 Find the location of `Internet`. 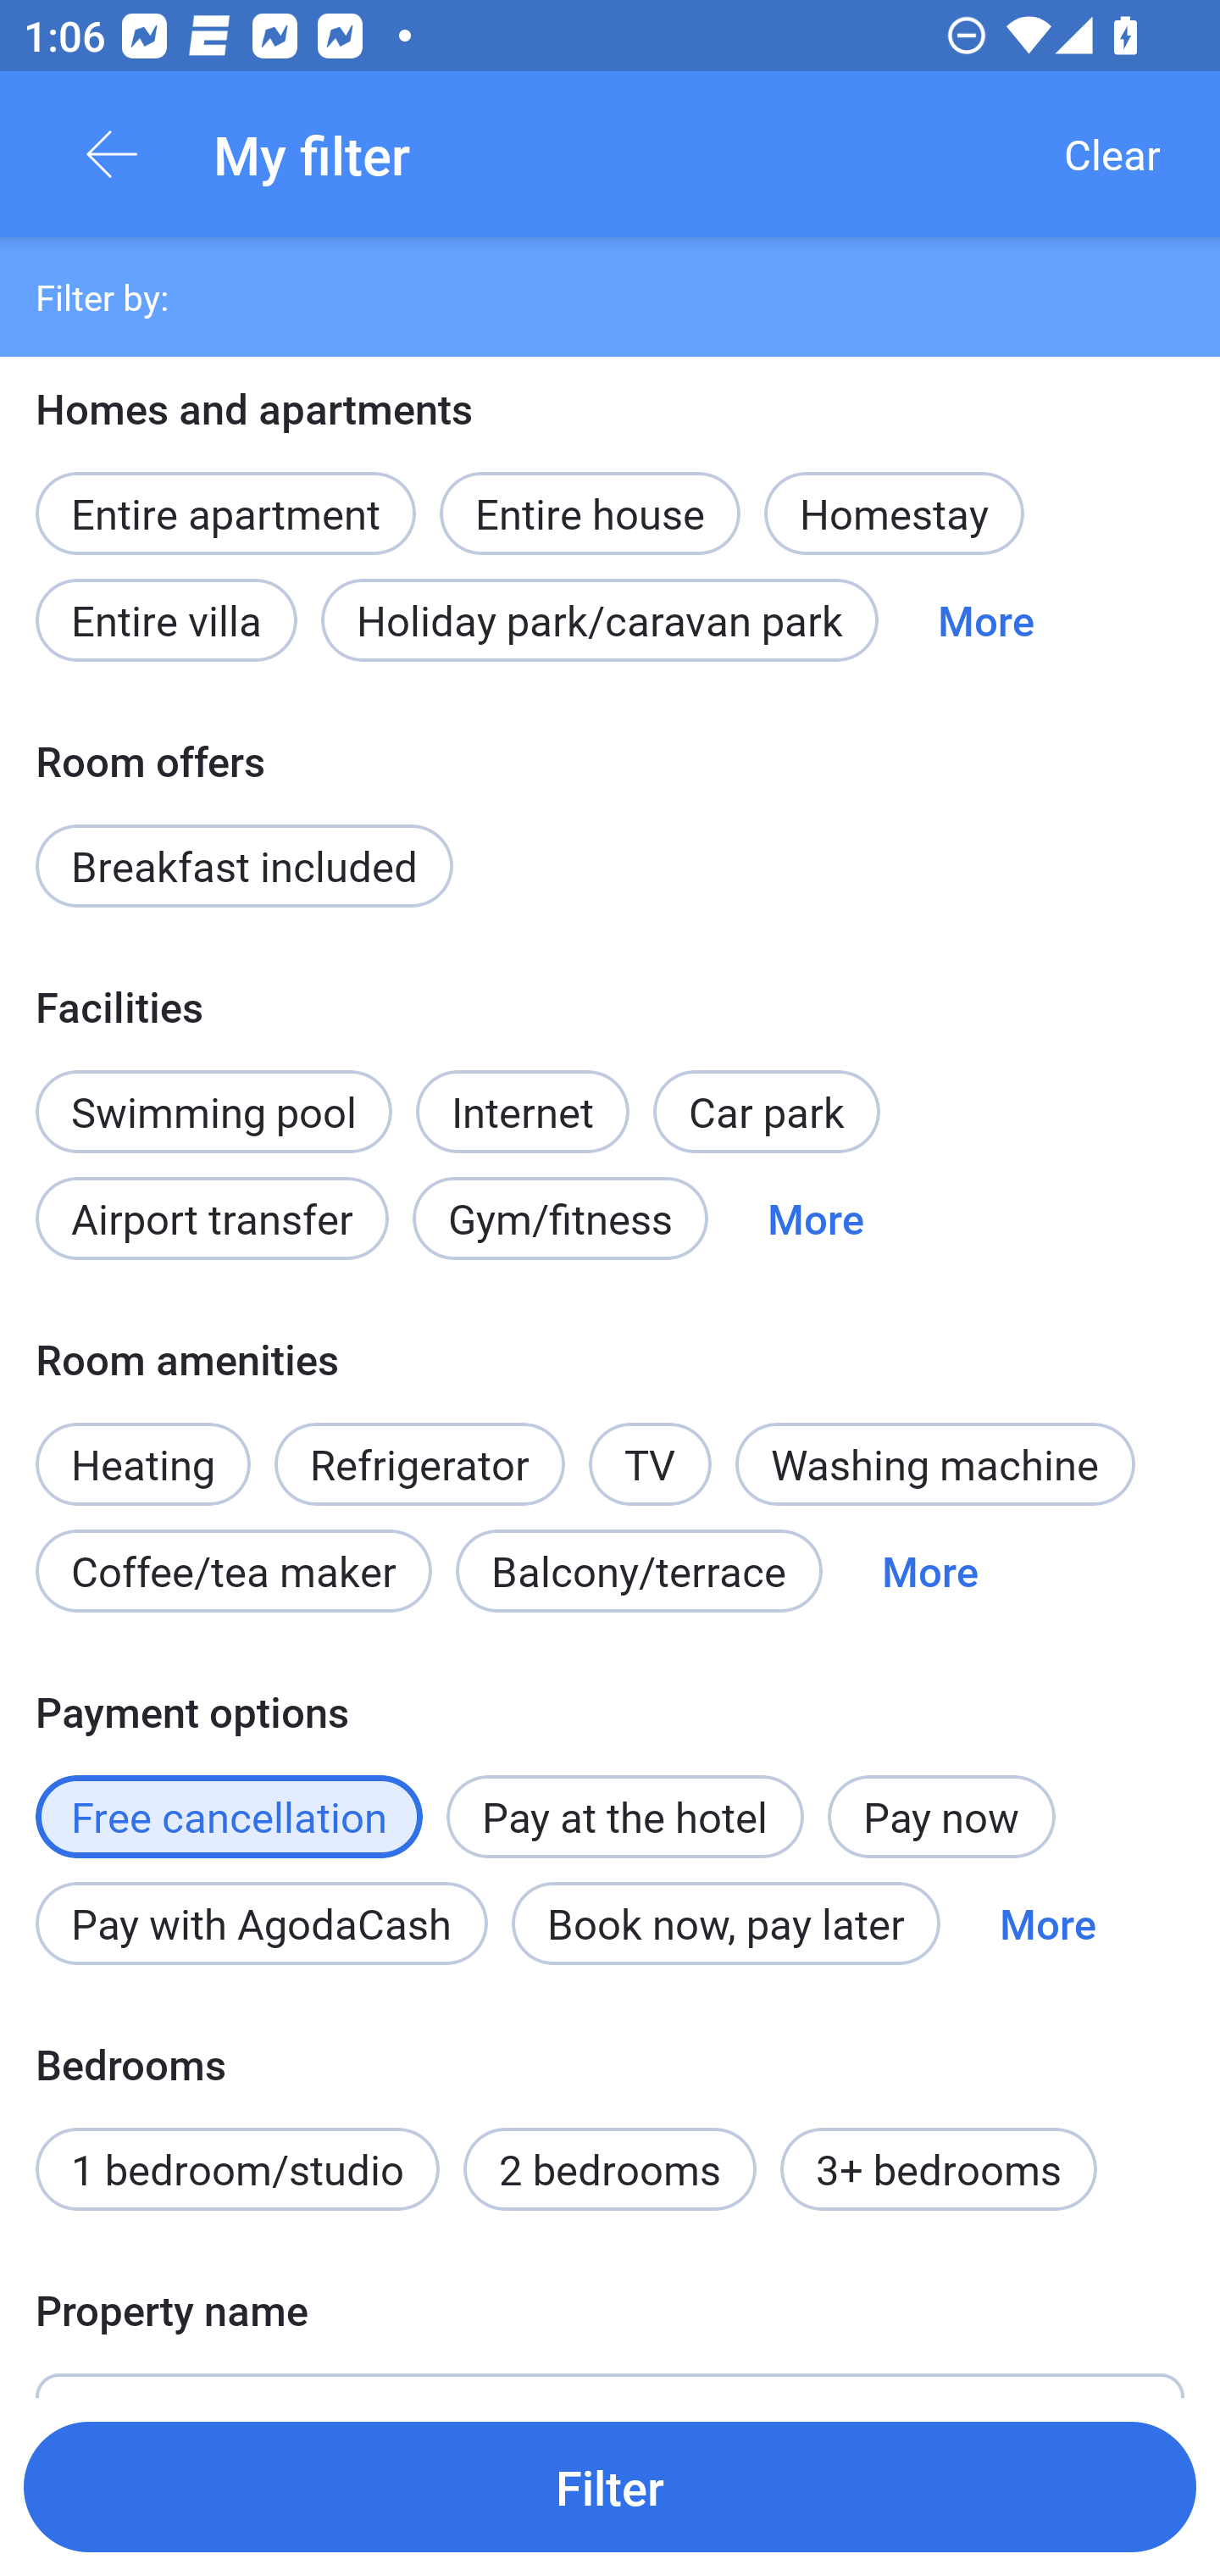

Internet is located at coordinates (523, 1093).